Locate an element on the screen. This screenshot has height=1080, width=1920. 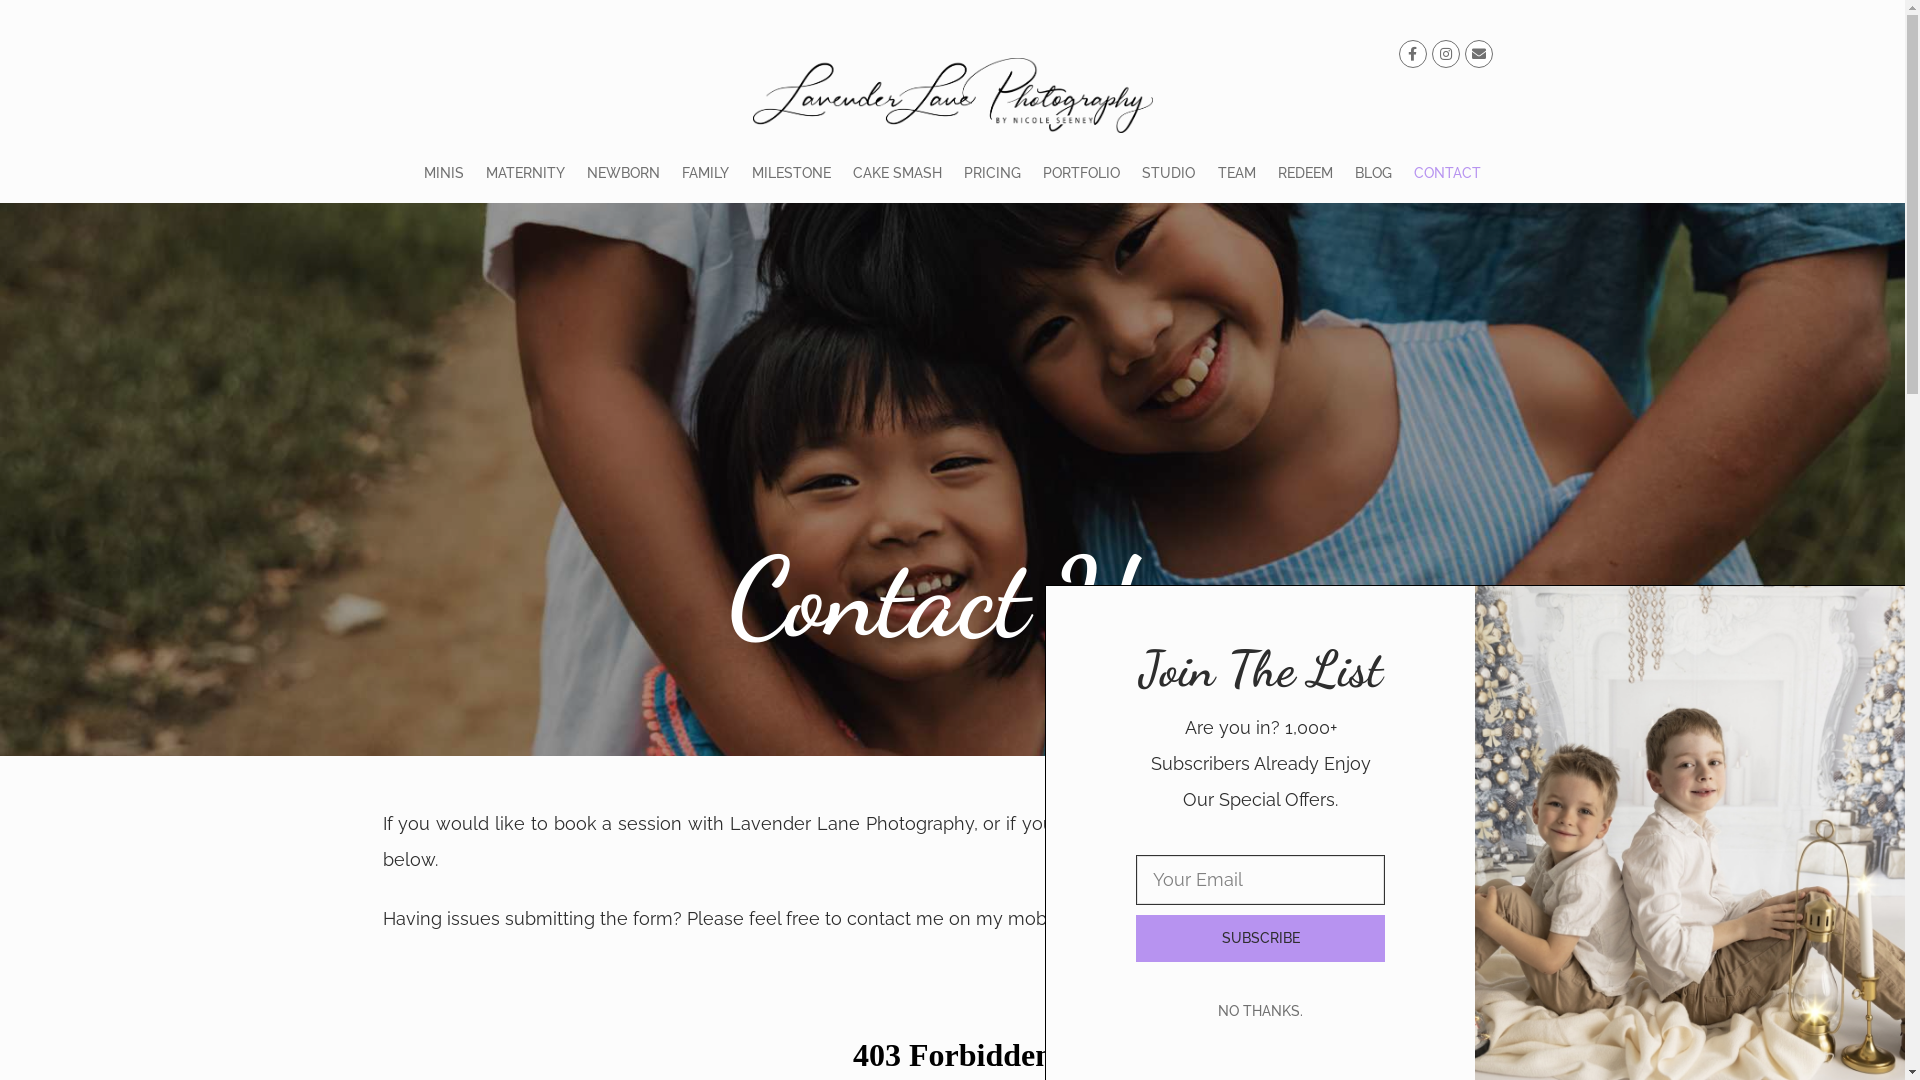
PRICING is located at coordinates (992, 173).